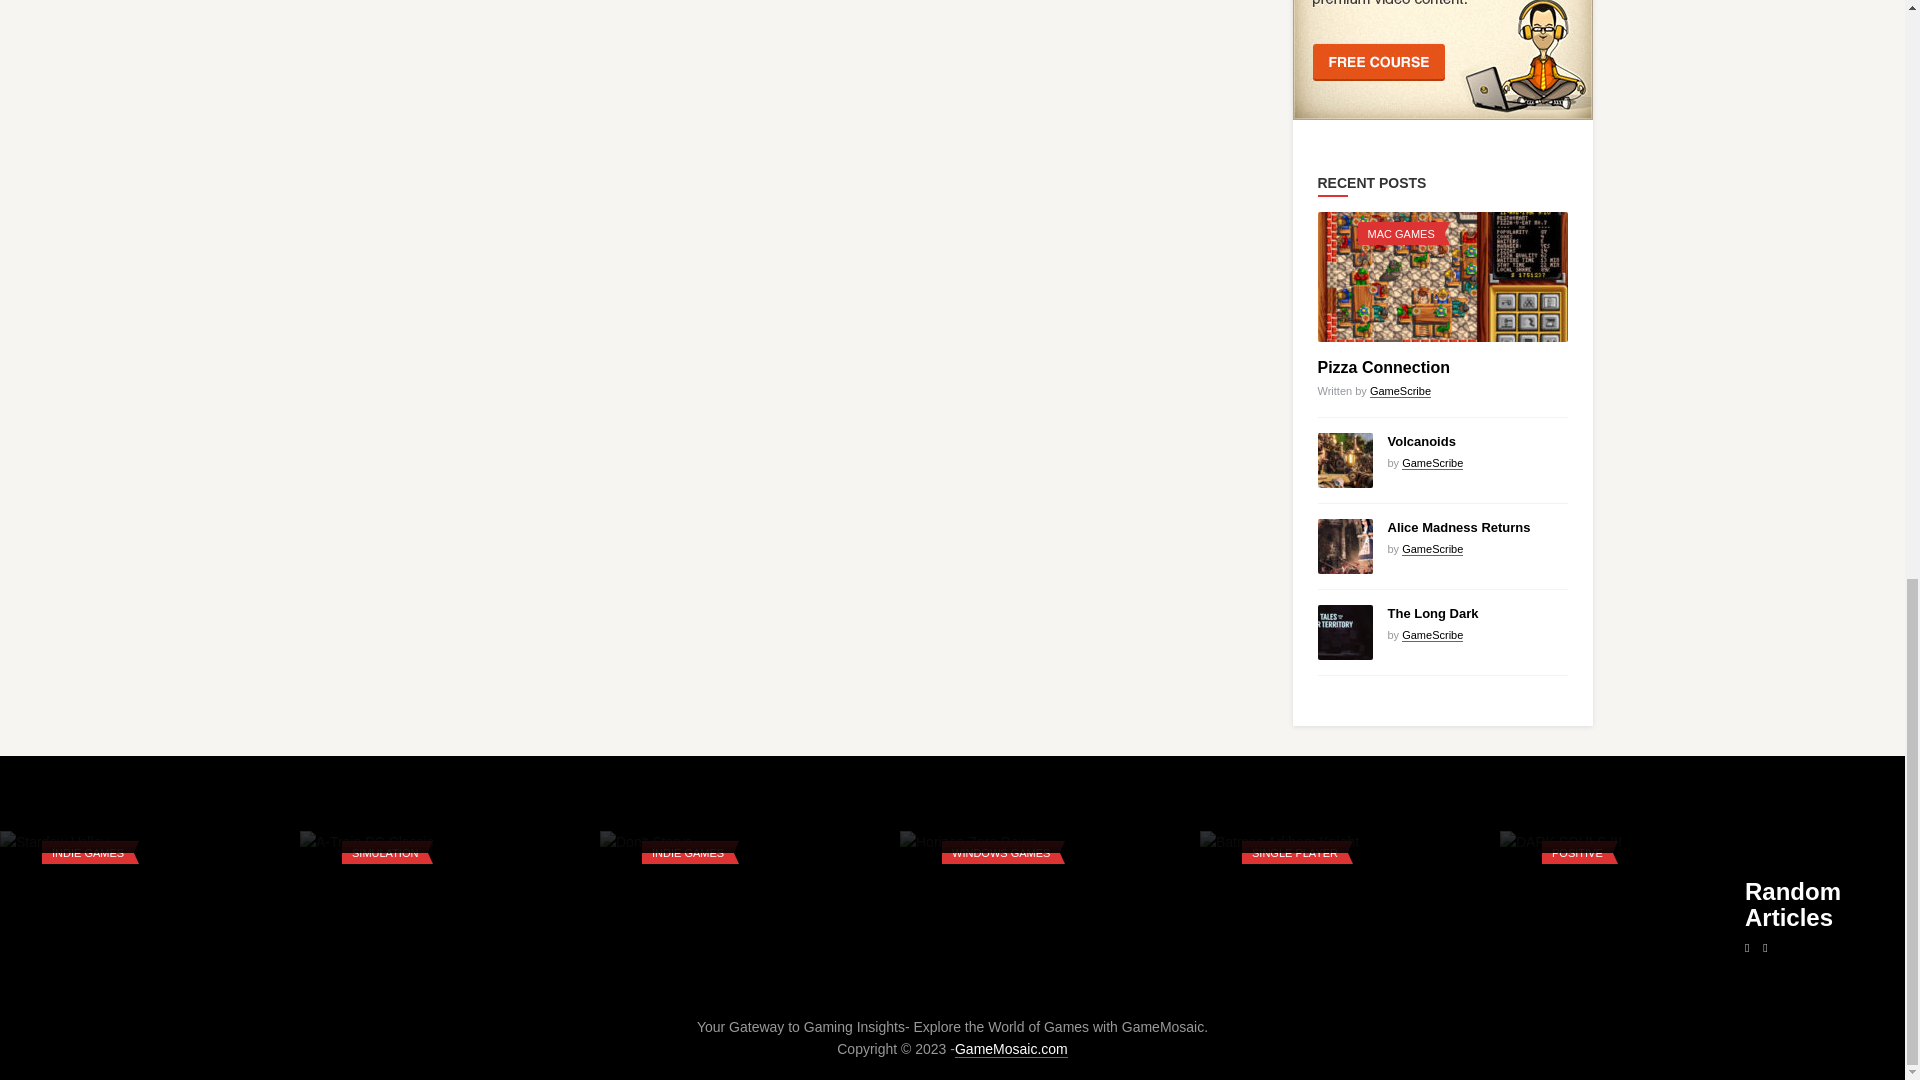  Describe the element at coordinates (1432, 550) in the screenshot. I see `Posts by GameScribe` at that location.